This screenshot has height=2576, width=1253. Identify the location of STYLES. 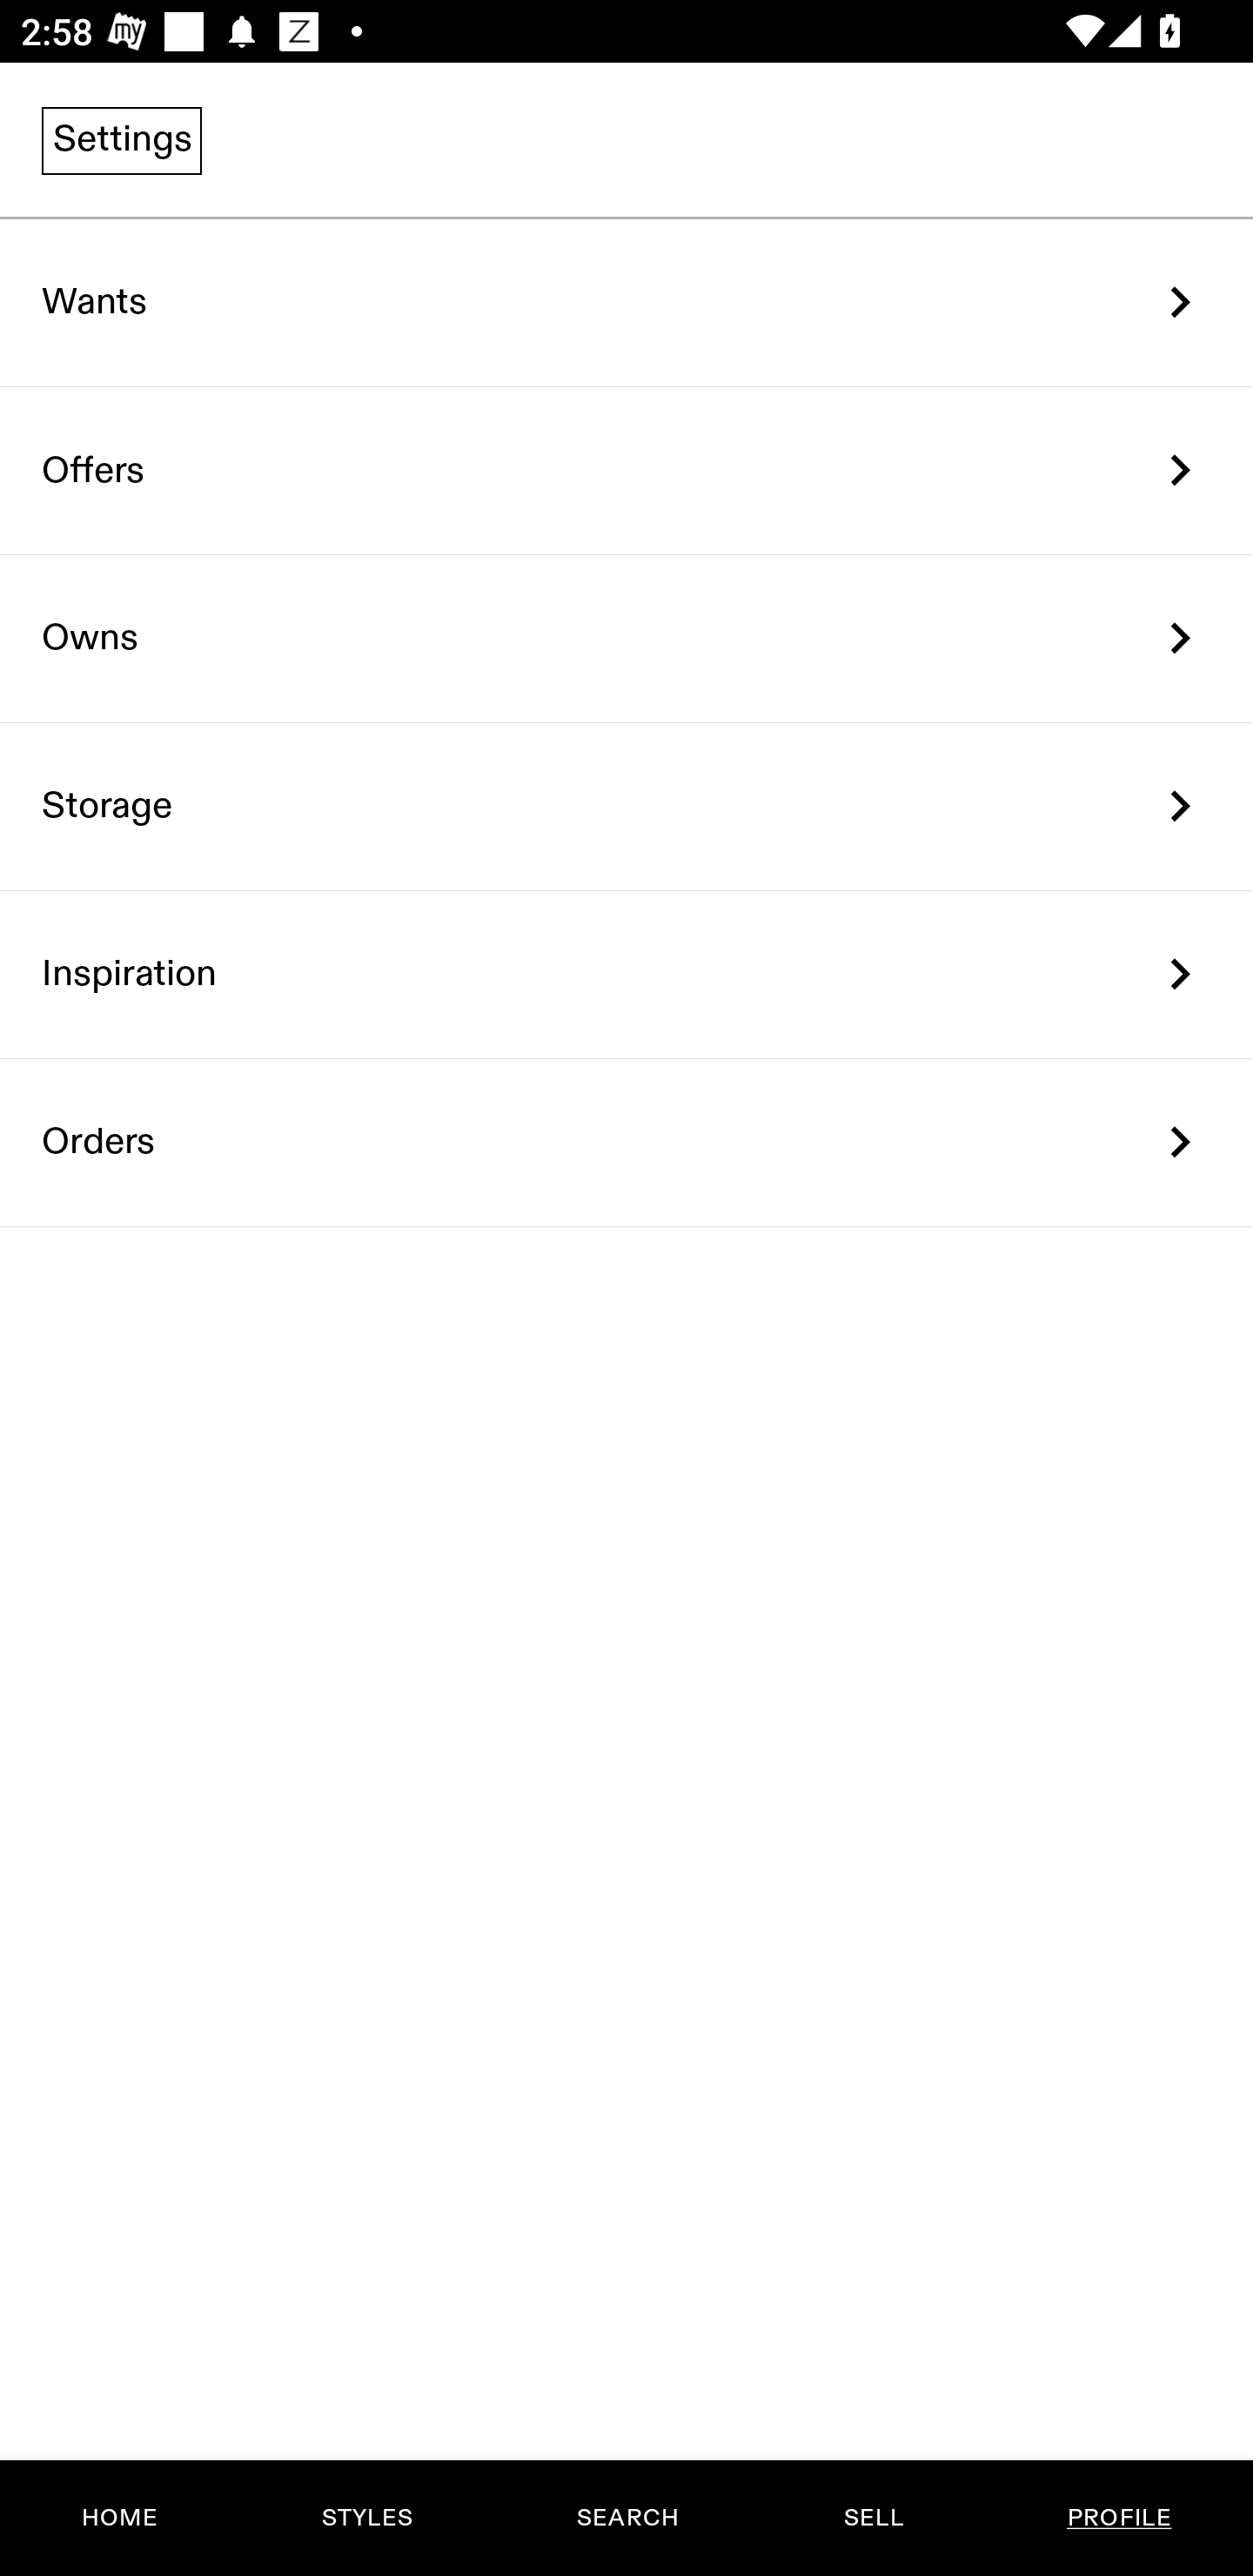
(366, 2518).